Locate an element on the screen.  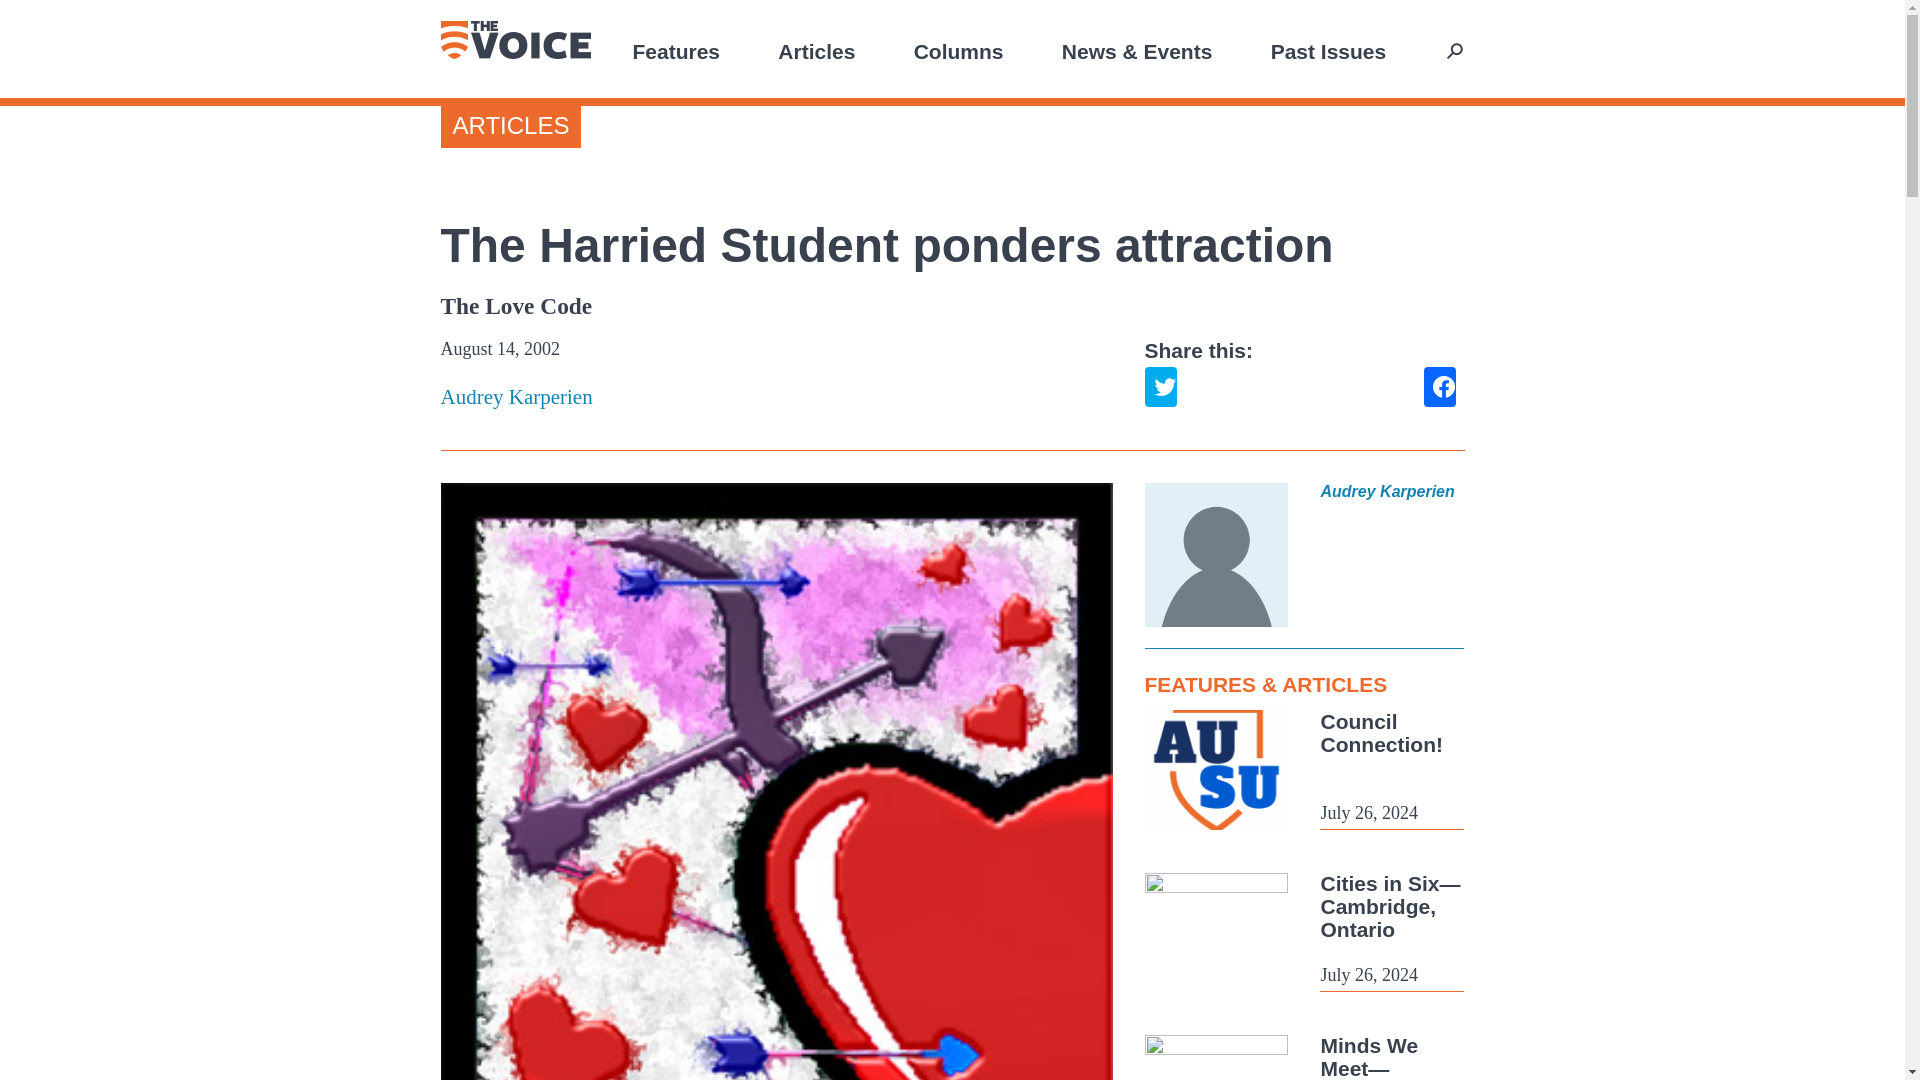
Click to share on Twitter is located at coordinates (1160, 387).